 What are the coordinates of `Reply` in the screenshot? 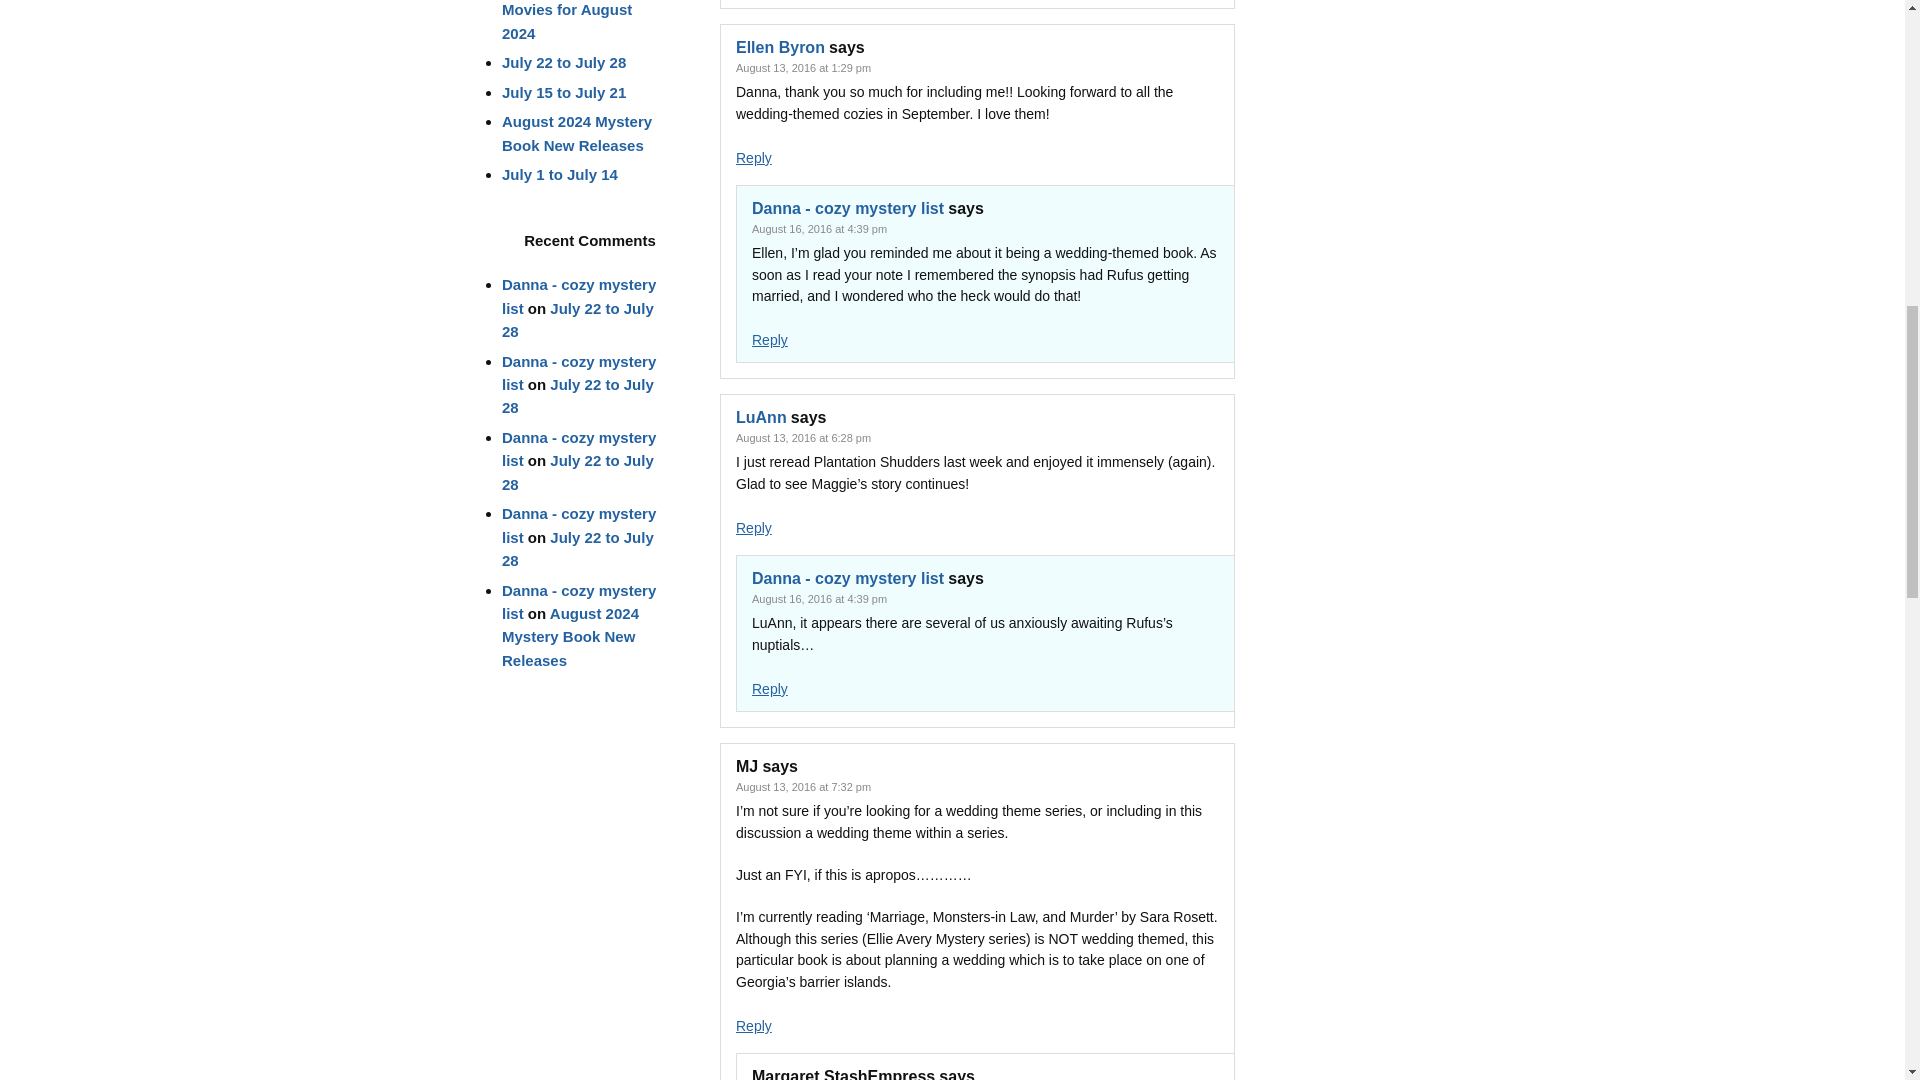 It's located at (770, 688).